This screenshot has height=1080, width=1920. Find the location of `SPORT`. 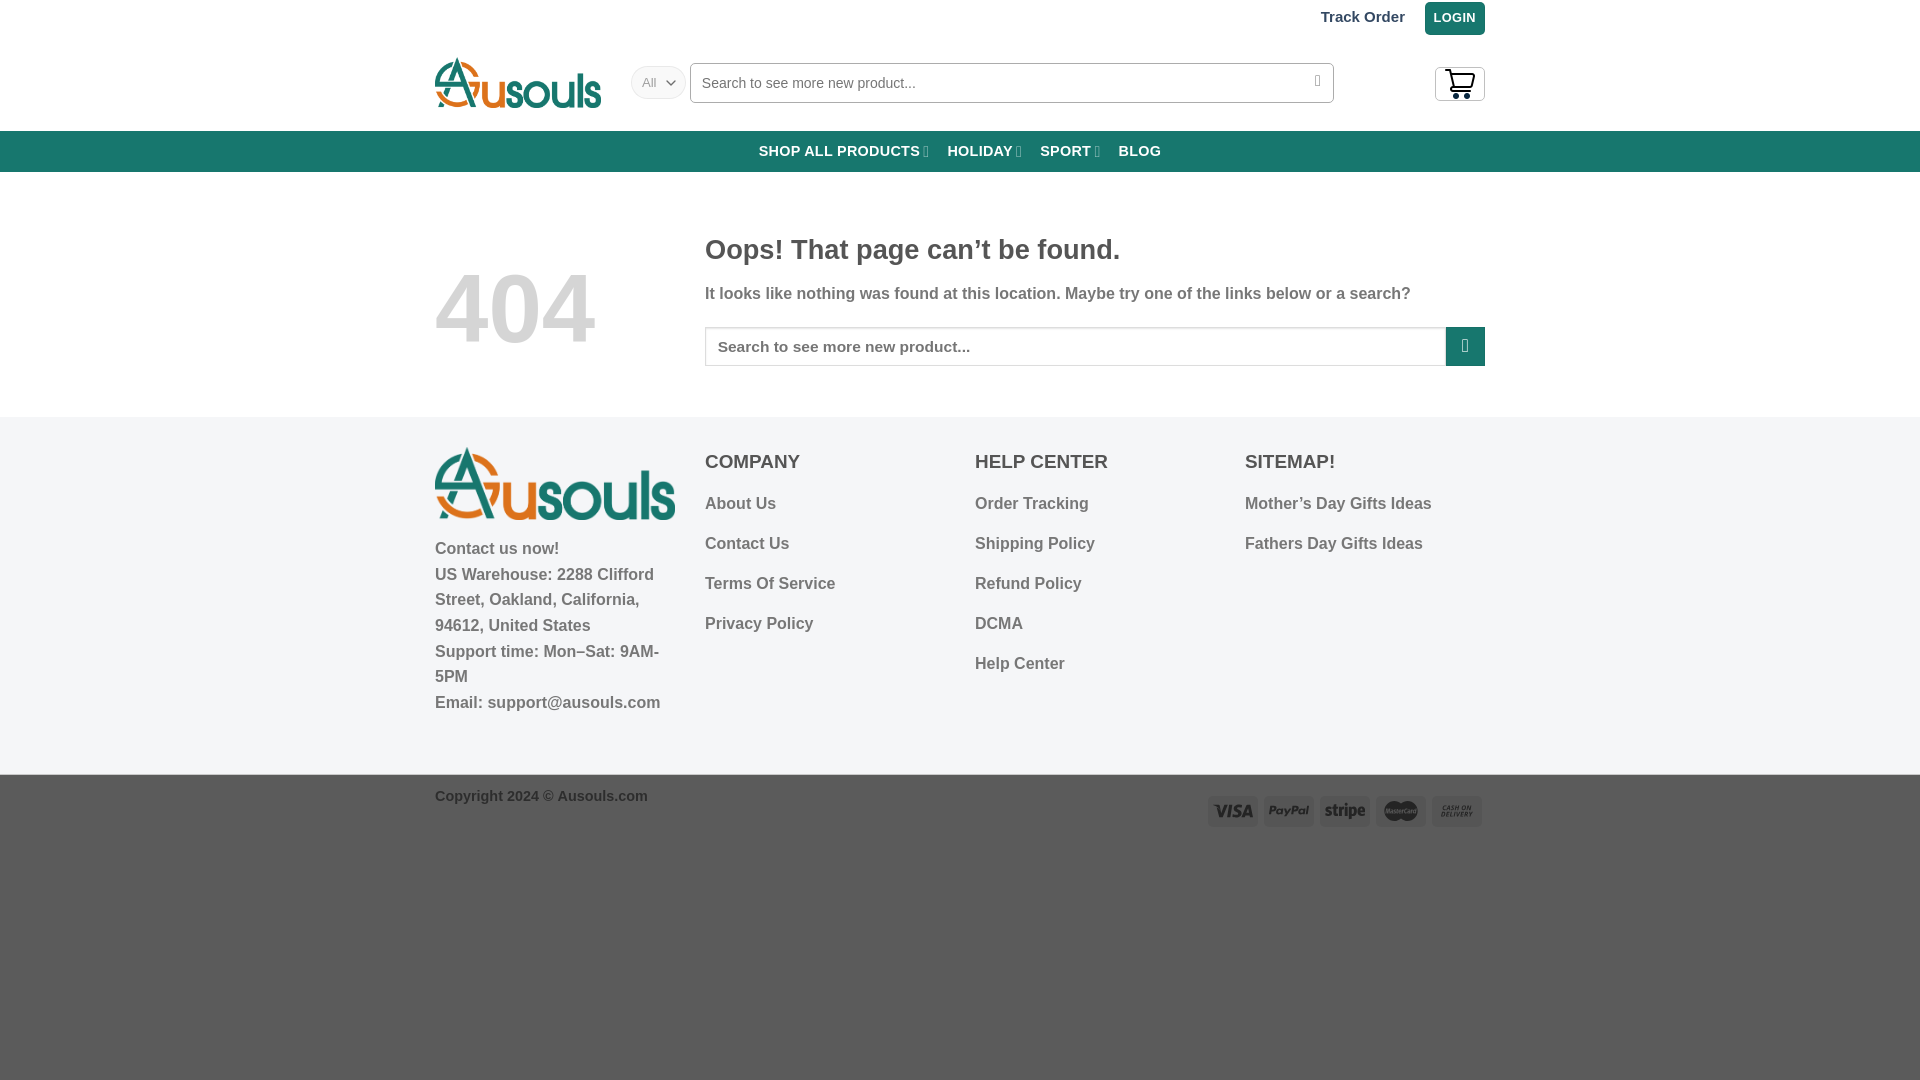

SPORT is located at coordinates (1070, 150).